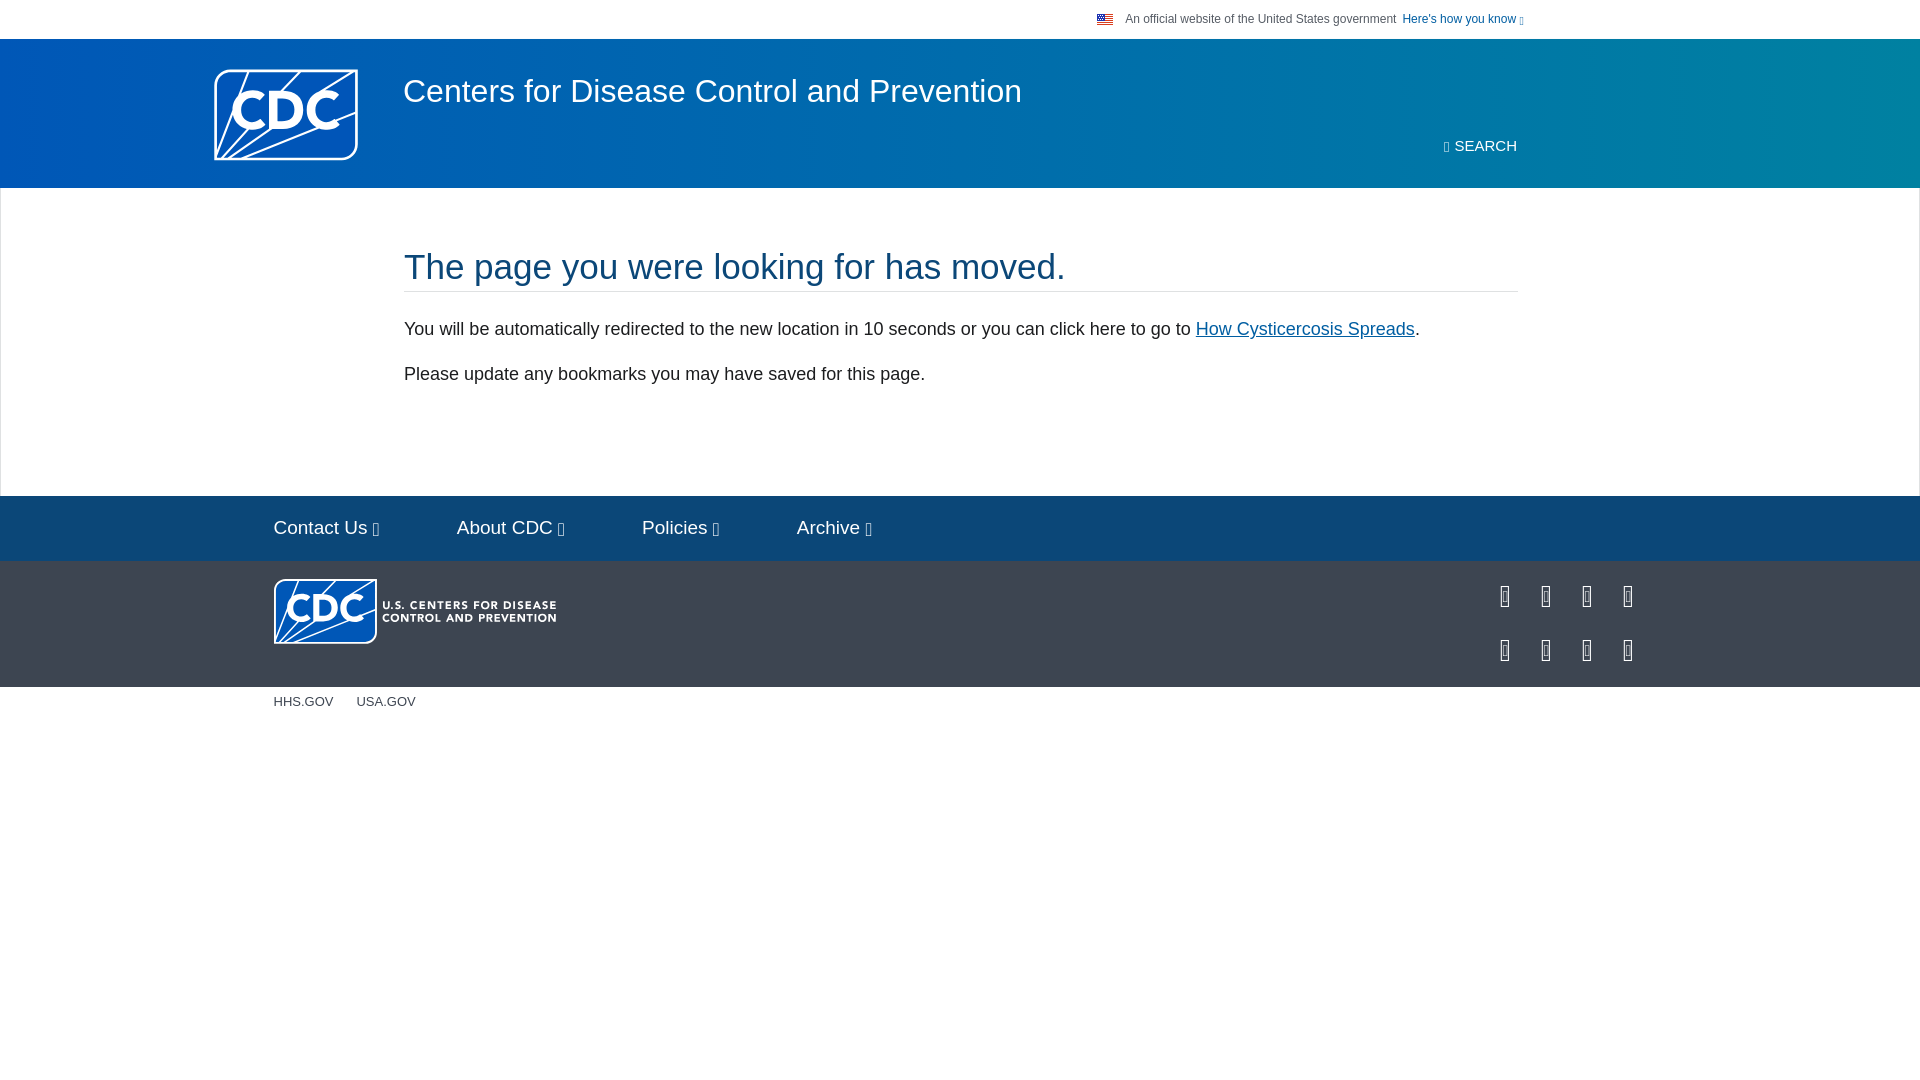 Image resolution: width=1920 pixels, height=1080 pixels. I want to click on Policies, so click(680, 528).